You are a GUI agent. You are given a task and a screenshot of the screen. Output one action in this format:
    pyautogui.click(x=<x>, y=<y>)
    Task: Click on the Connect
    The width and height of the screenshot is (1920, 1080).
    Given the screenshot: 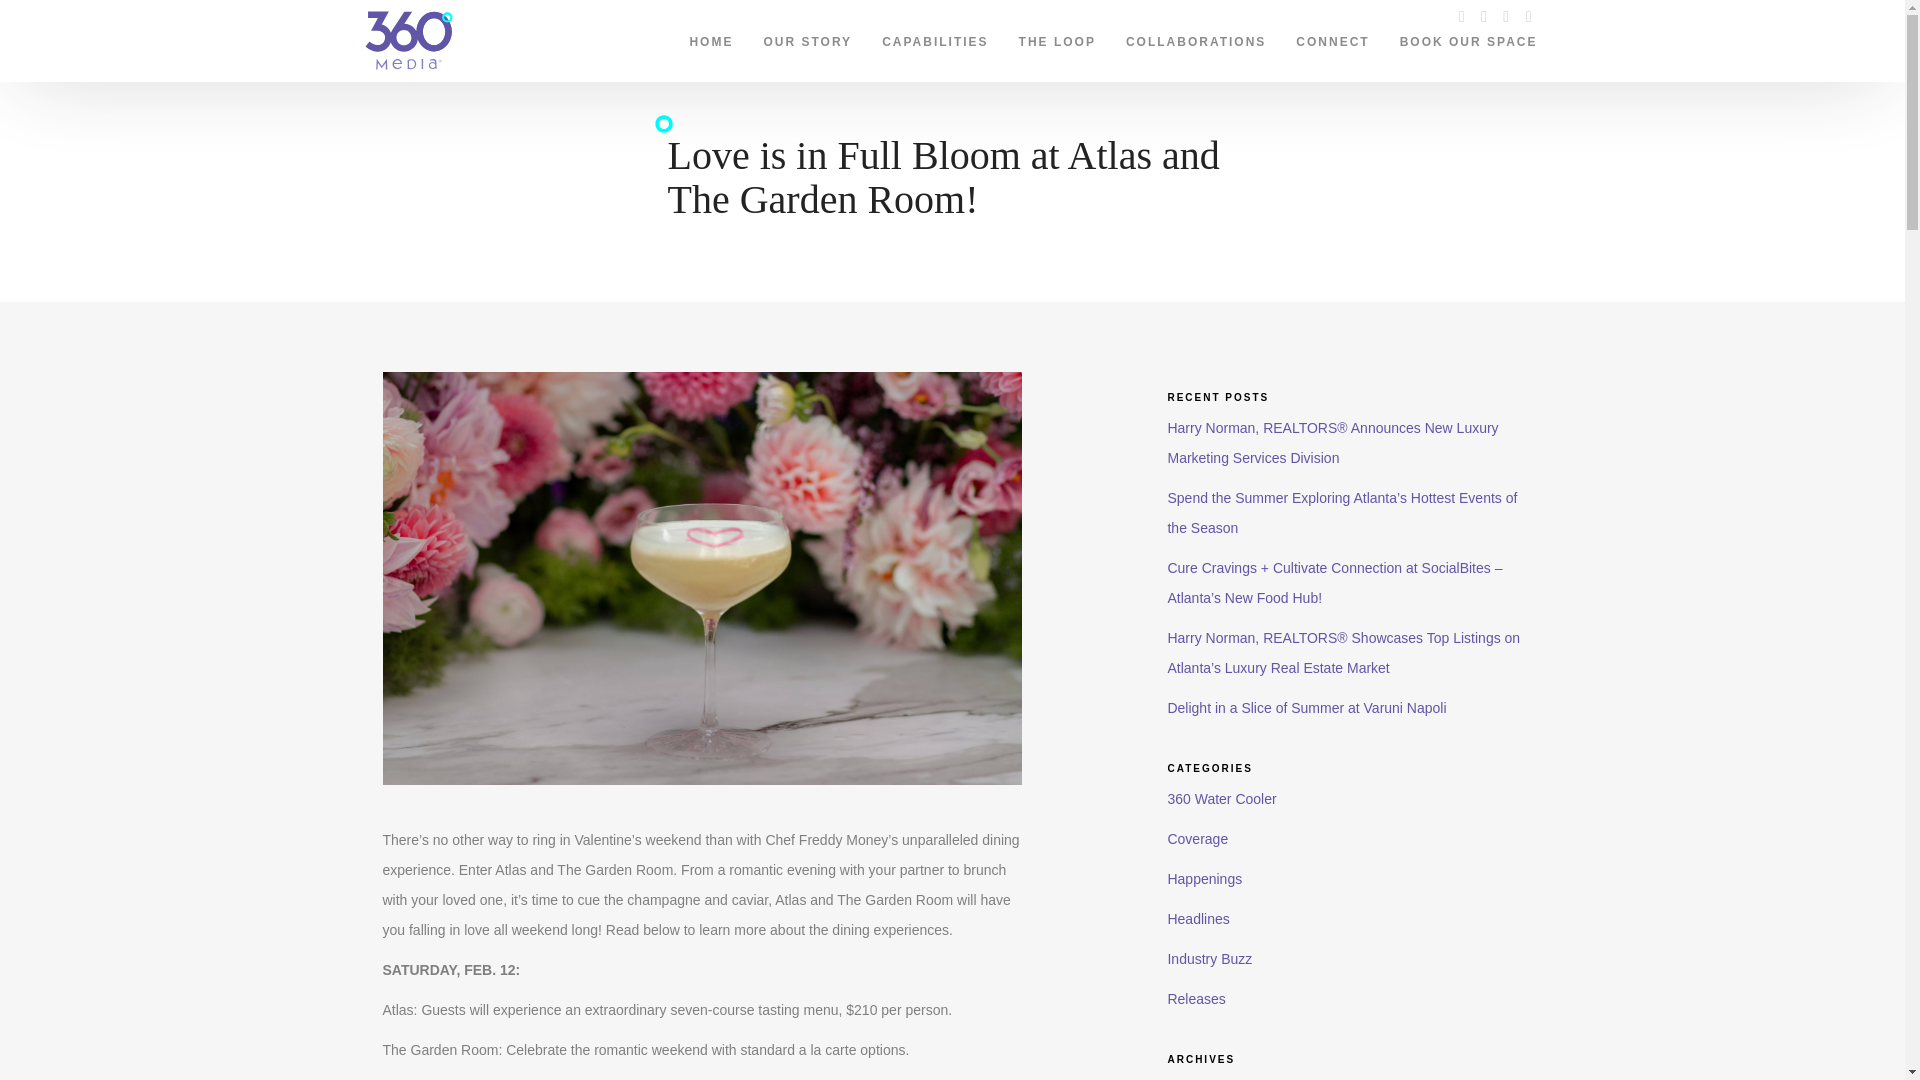 What is the action you would take?
    pyautogui.click(x=1332, y=37)
    